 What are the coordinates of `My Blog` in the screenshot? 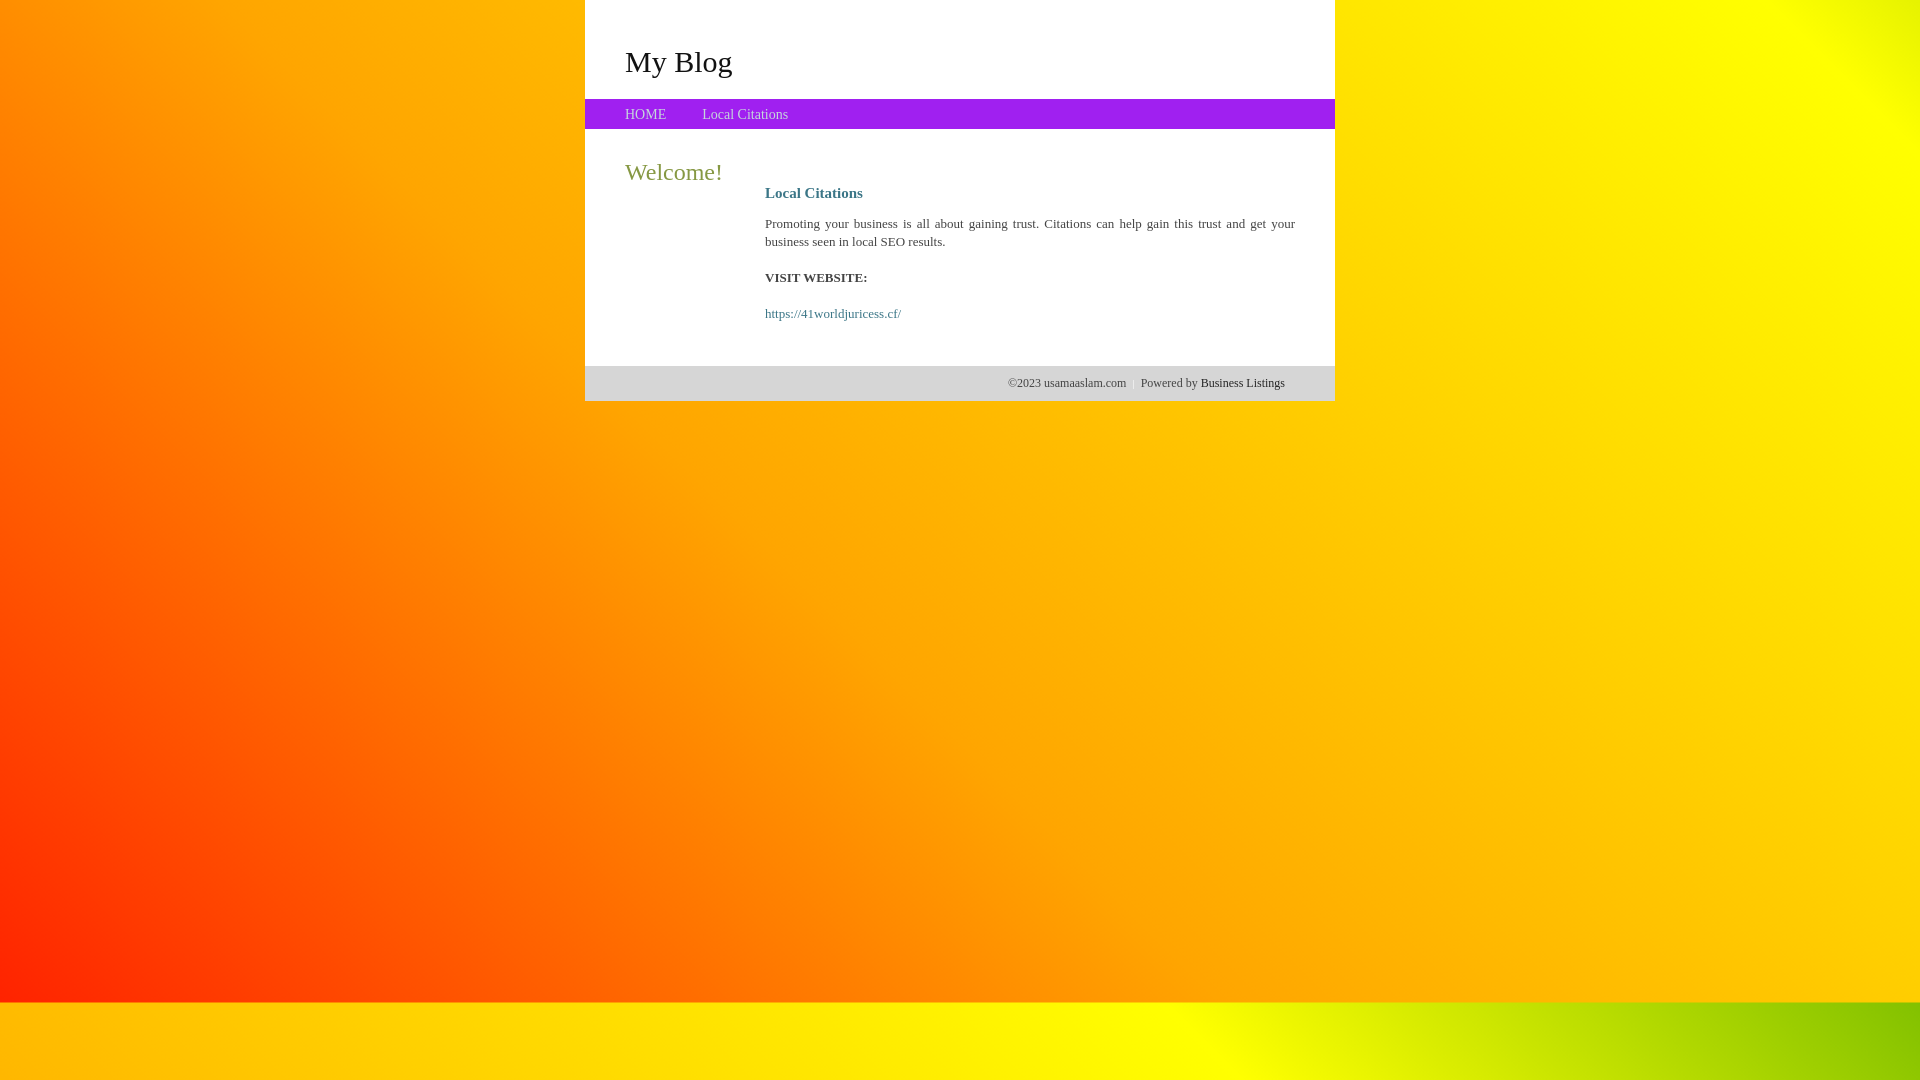 It's located at (679, 61).